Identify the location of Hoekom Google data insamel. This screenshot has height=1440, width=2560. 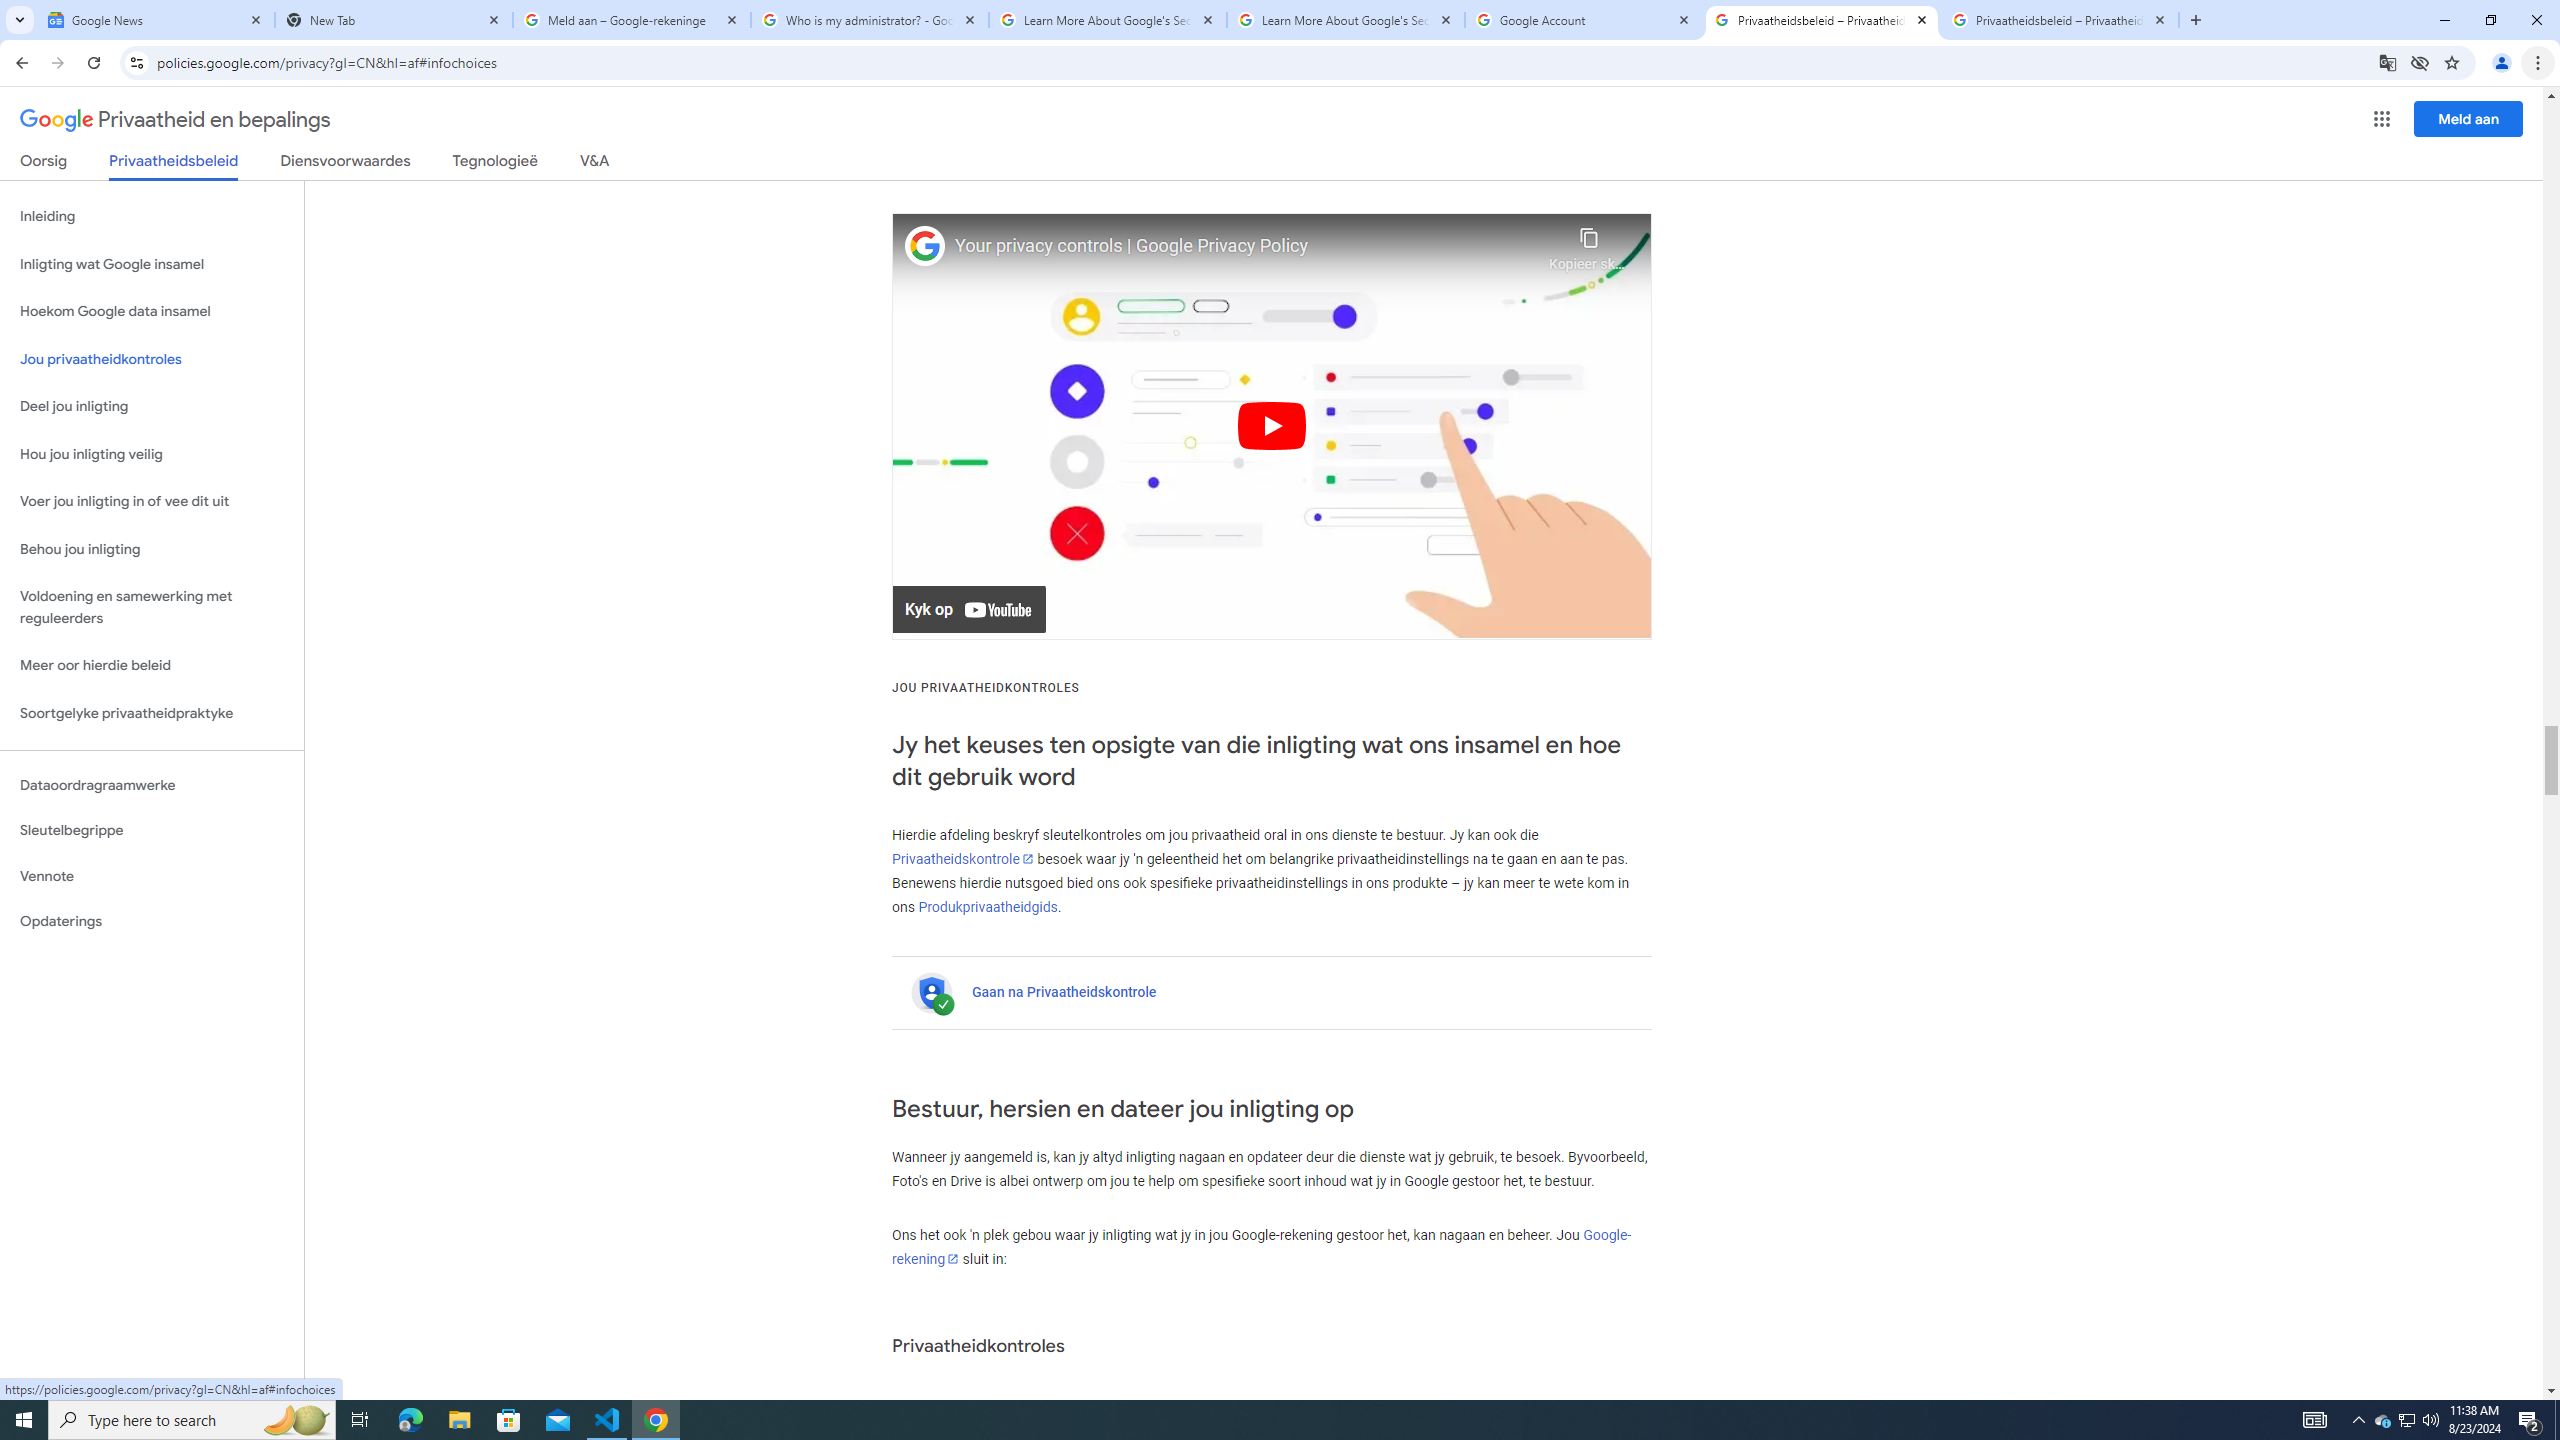
(152, 312).